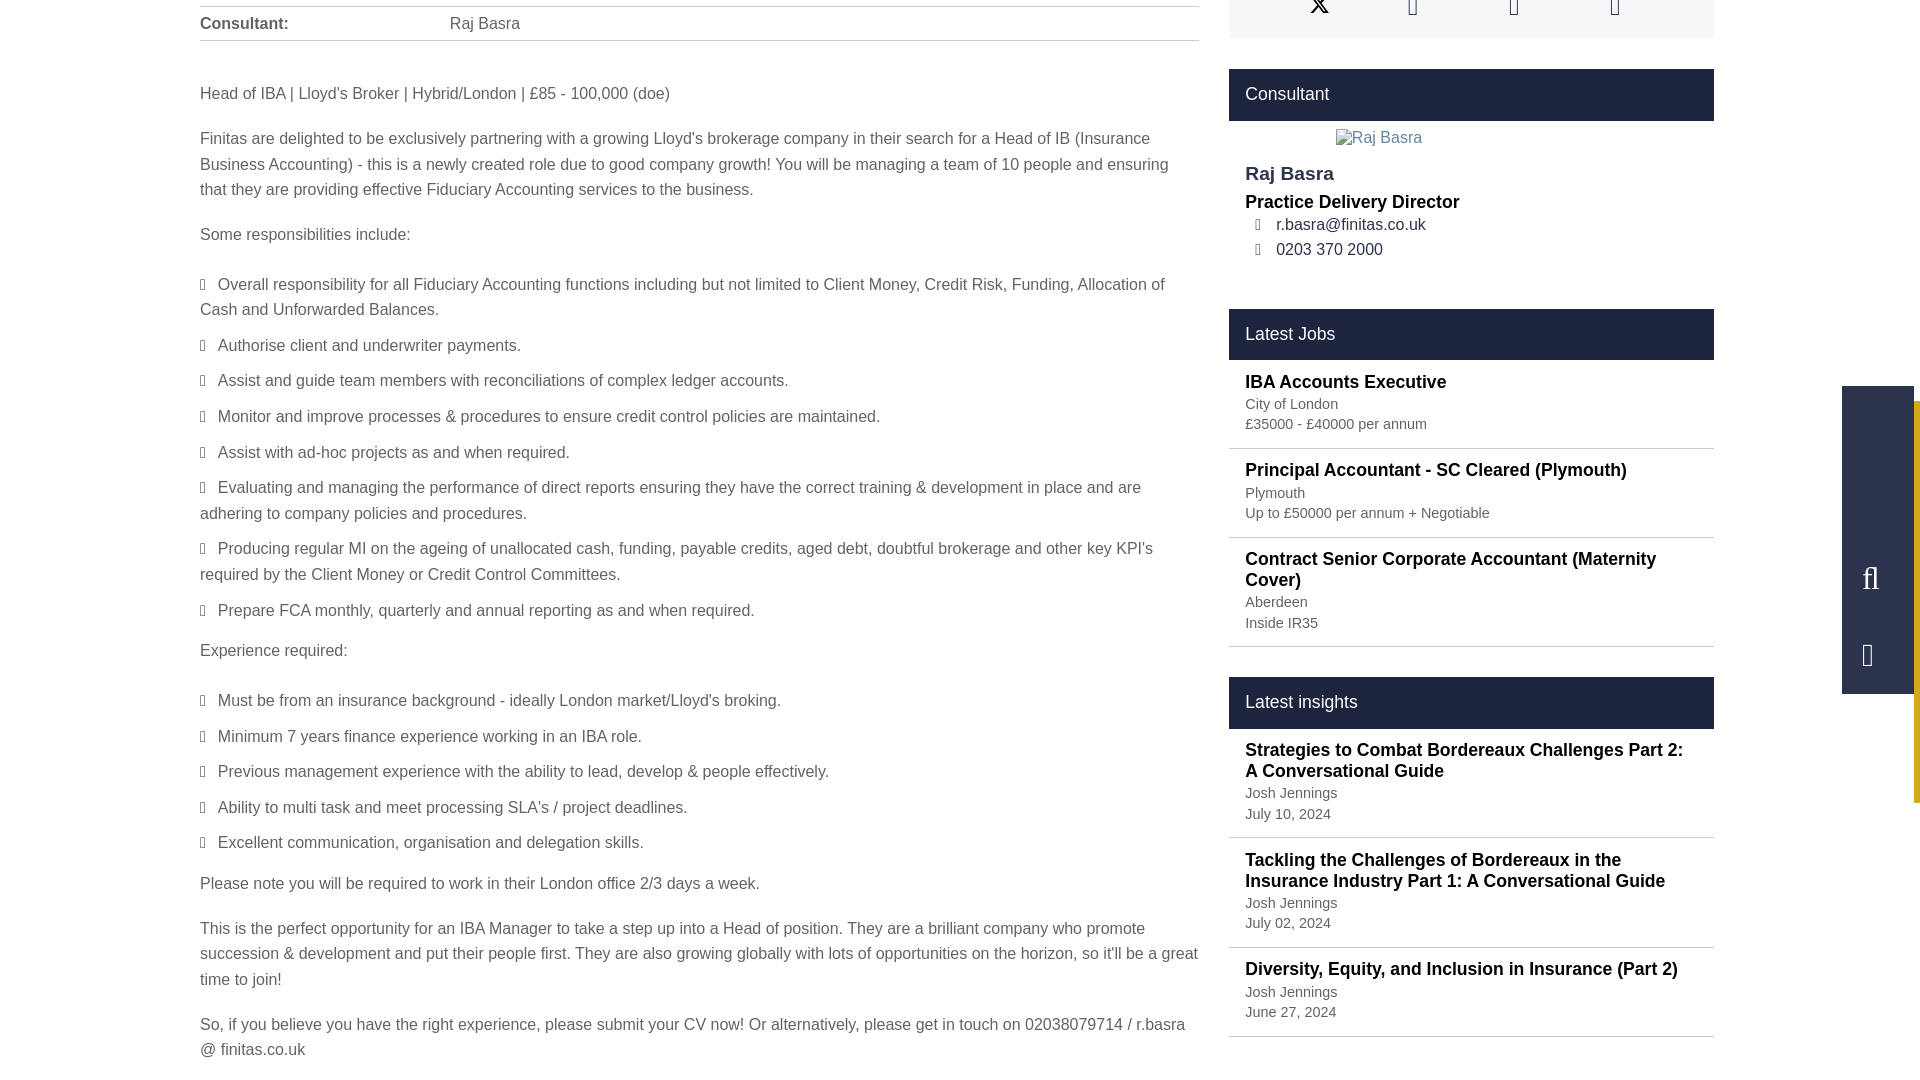 This screenshot has height=1080, width=1920. What do you see at coordinates (1320, 10) in the screenshot?
I see `Twitter` at bounding box center [1320, 10].